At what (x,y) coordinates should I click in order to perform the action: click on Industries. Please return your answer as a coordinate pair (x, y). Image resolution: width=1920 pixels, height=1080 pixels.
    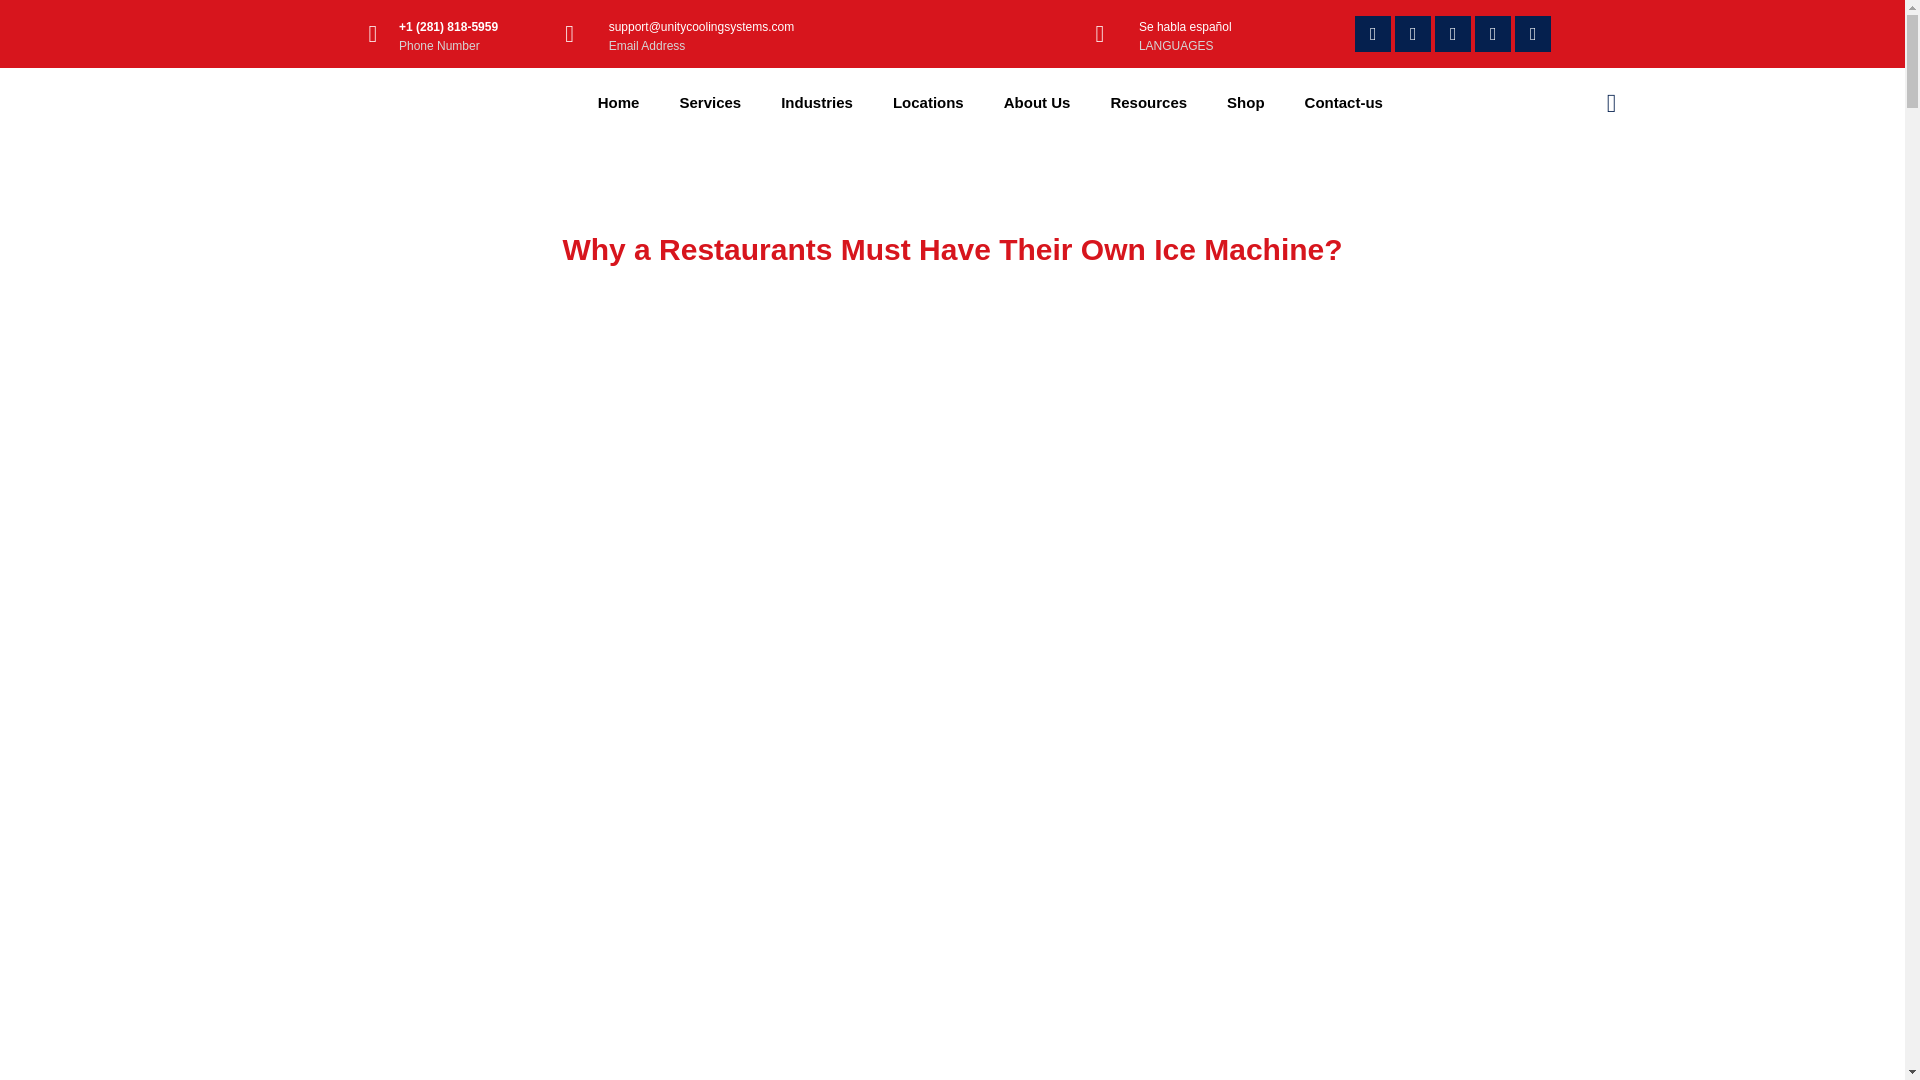
    Looking at the image, I should click on (816, 102).